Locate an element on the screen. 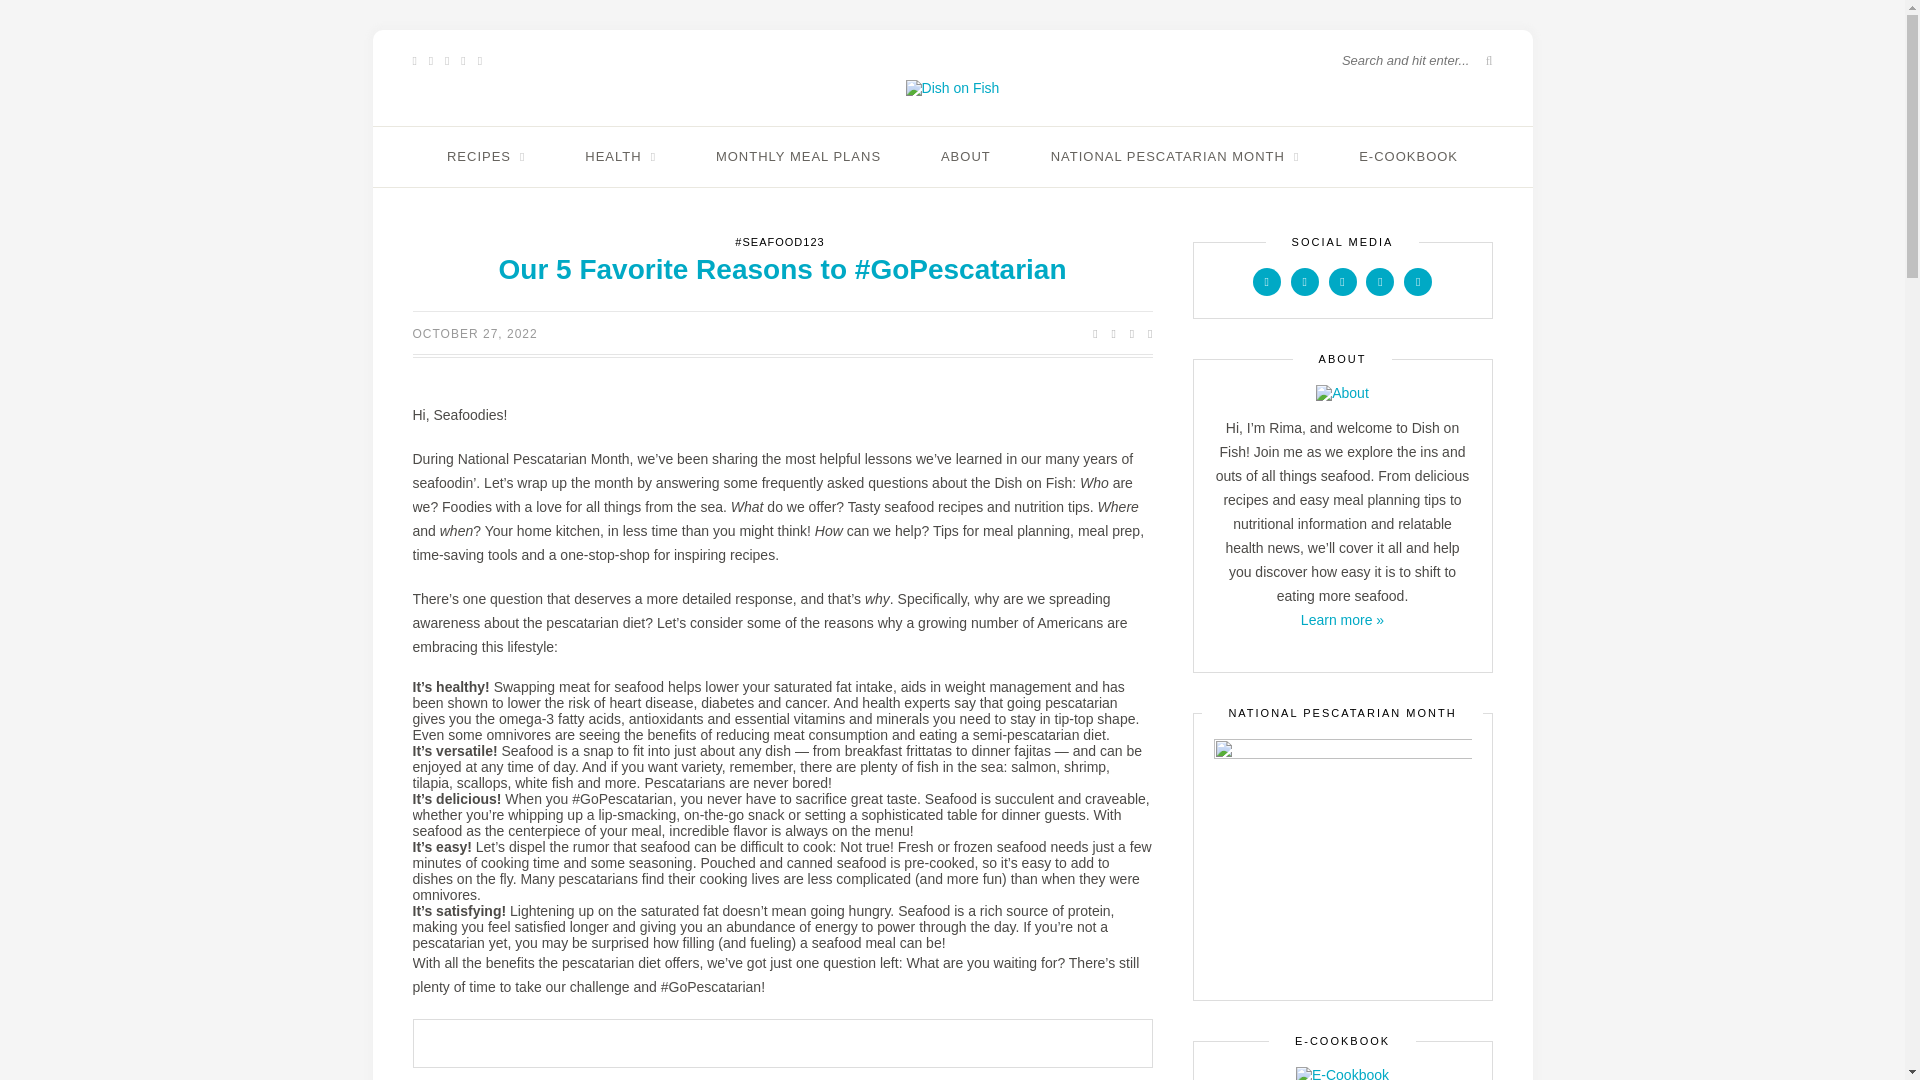  HEALTH is located at coordinates (620, 156).